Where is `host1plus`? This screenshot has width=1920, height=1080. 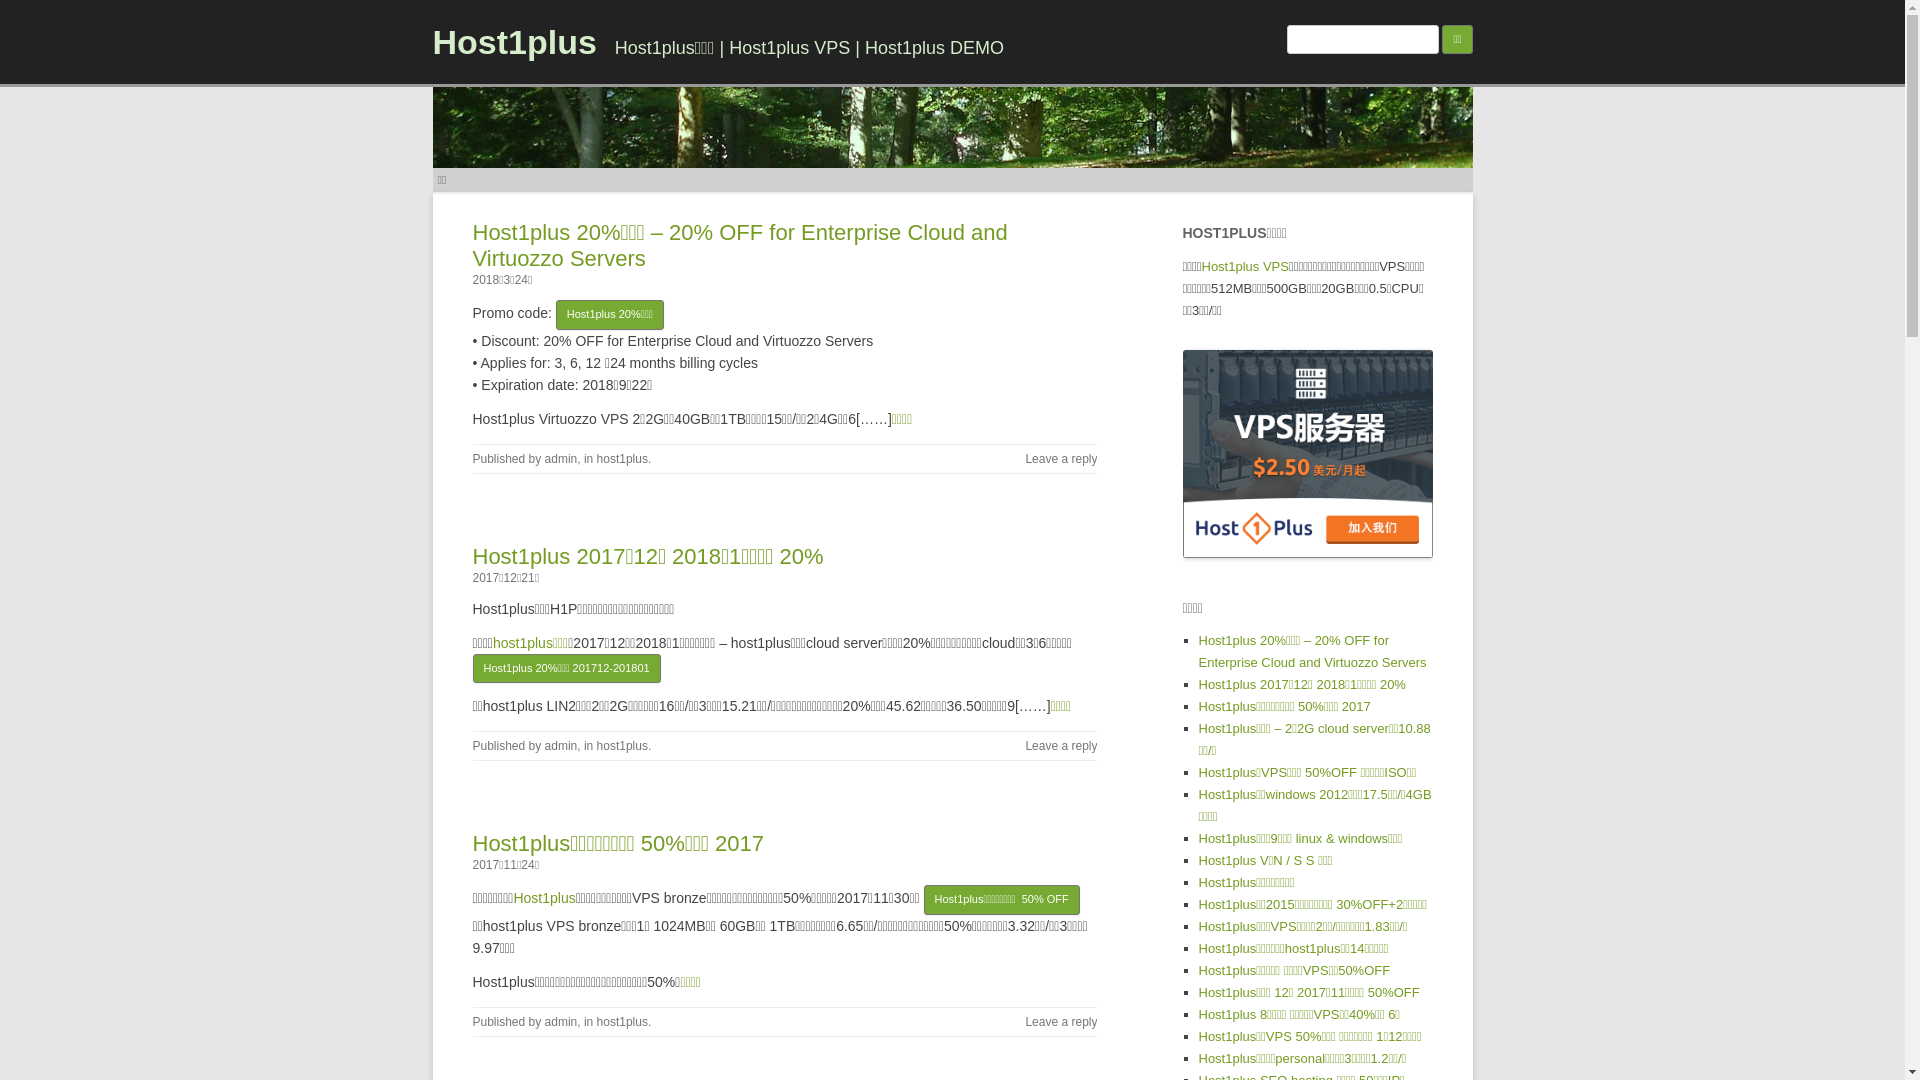 host1plus is located at coordinates (622, 746).